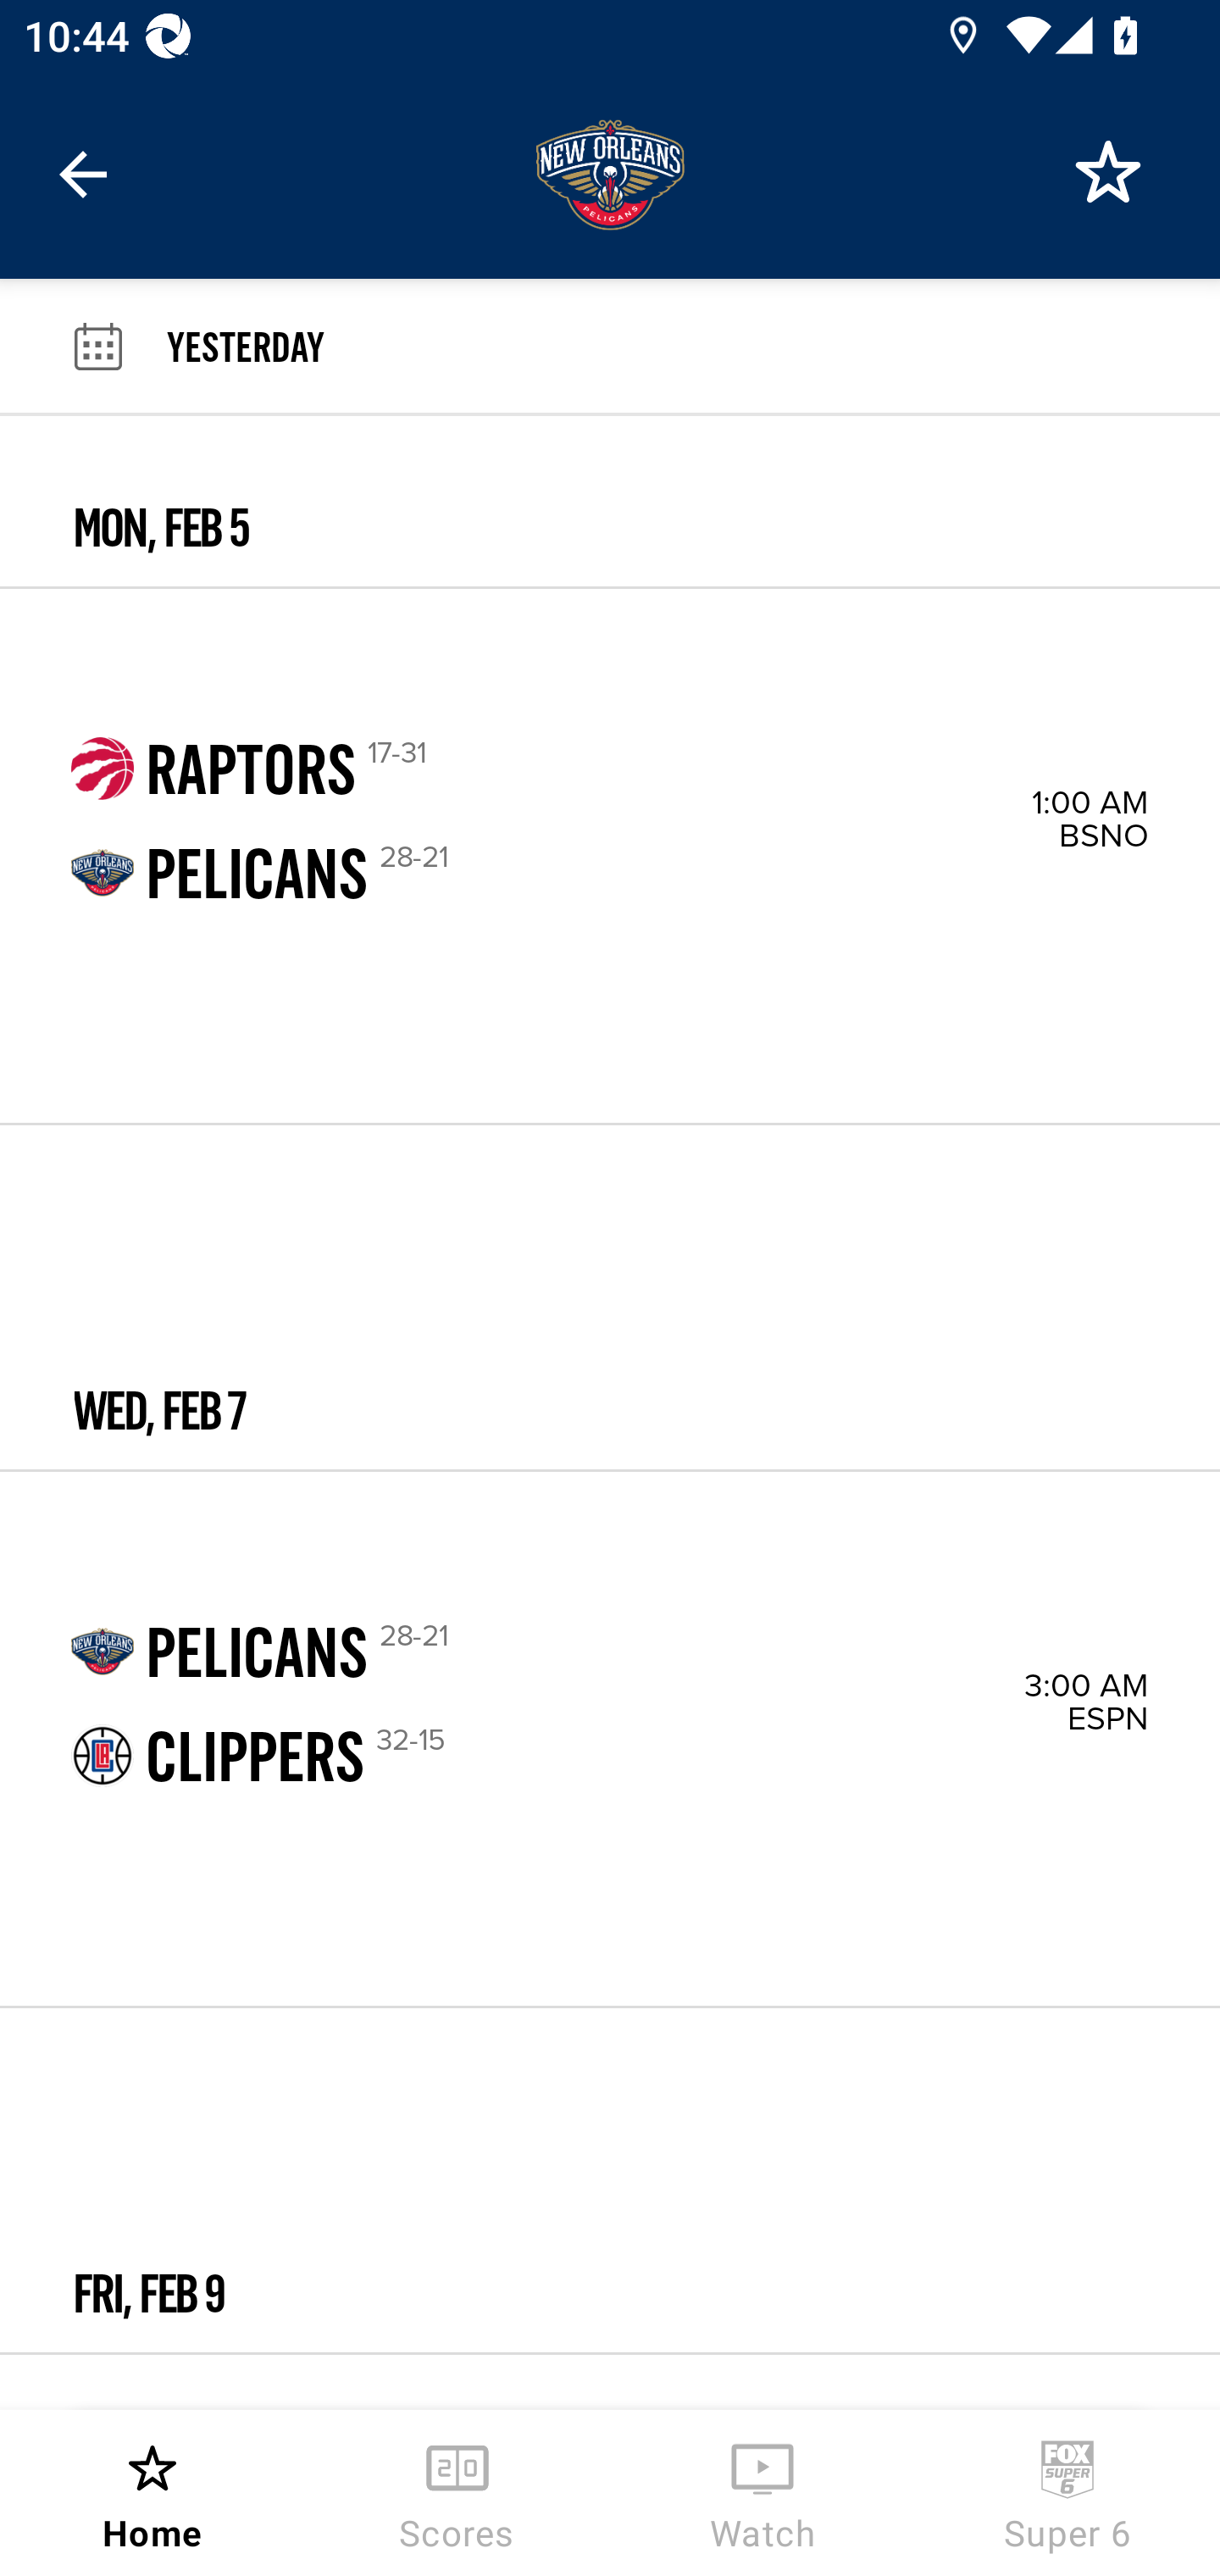 This screenshot has height=2576, width=1220. I want to click on PELICANS 28-21 3:00 AM CLIPPERS 32-15 ESPN, so click(610, 1739).